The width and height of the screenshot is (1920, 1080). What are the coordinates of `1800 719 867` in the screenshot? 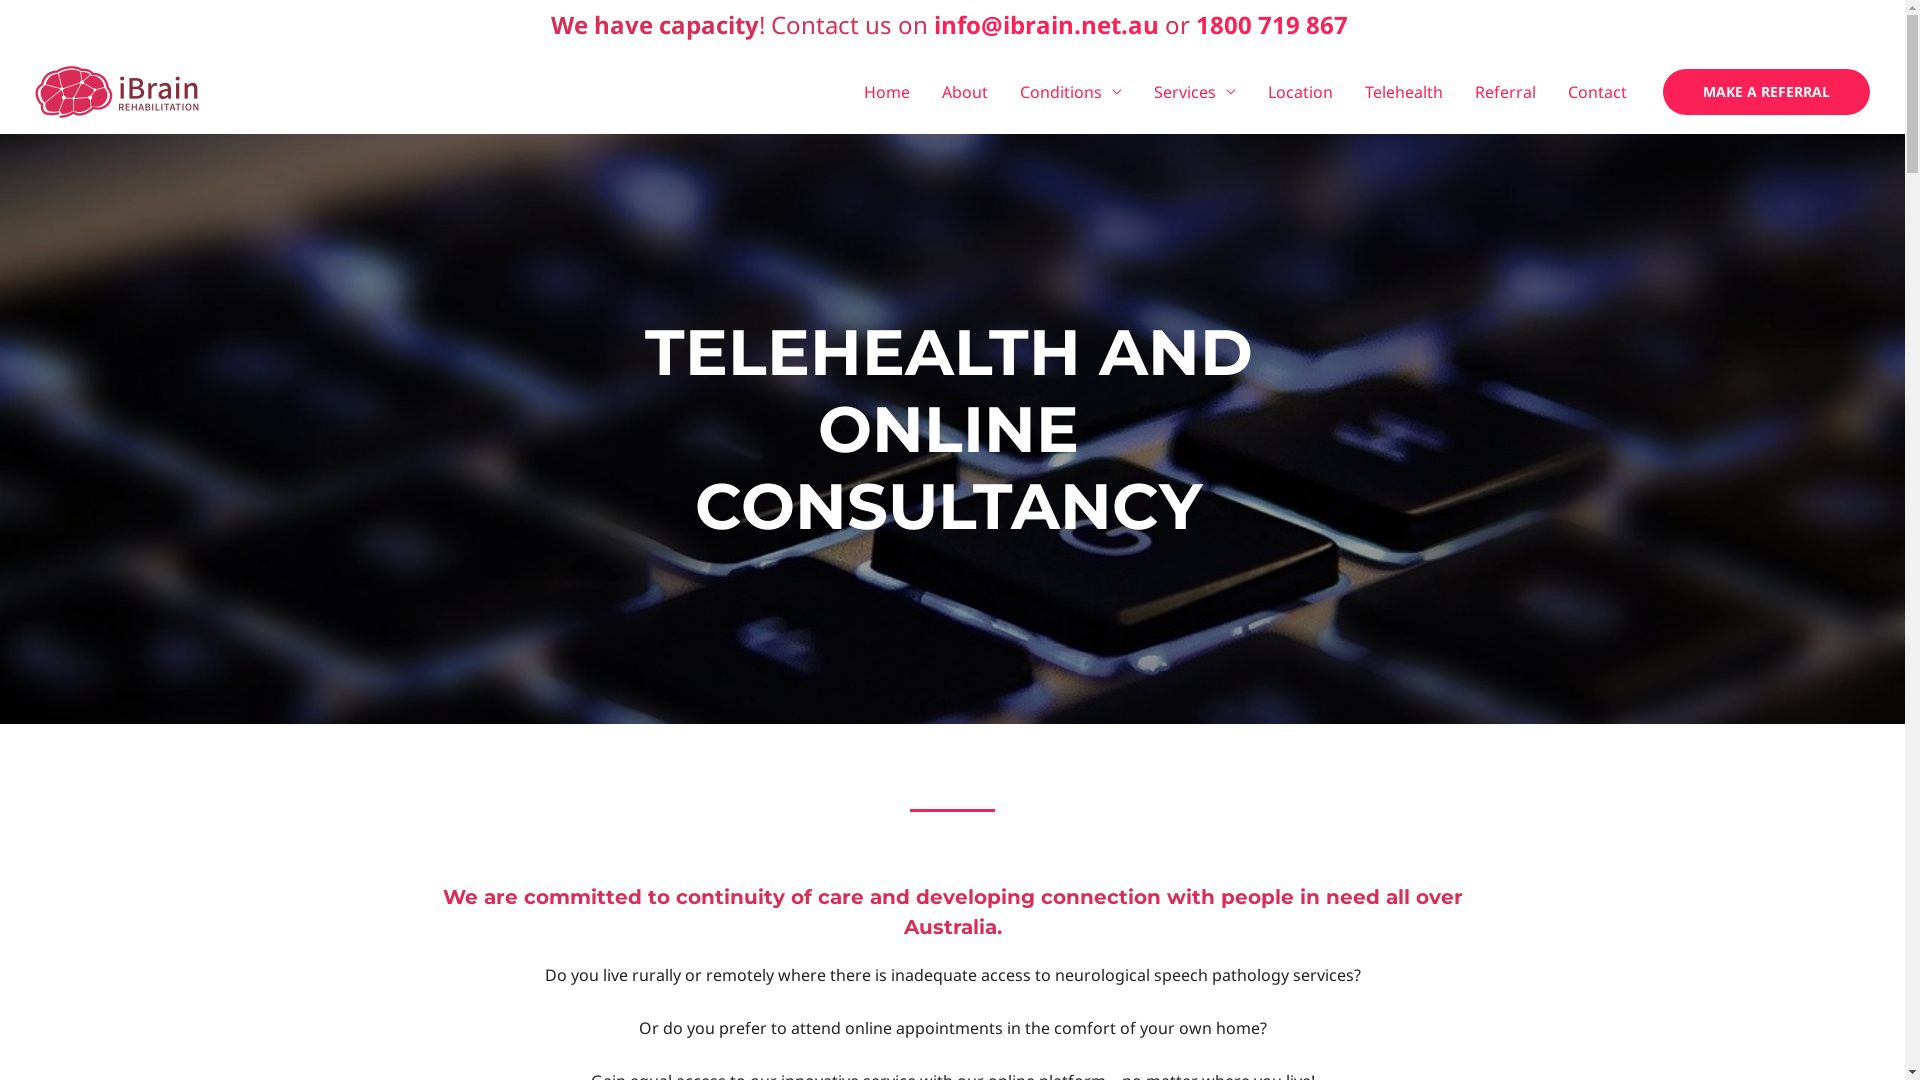 It's located at (1272, 24).